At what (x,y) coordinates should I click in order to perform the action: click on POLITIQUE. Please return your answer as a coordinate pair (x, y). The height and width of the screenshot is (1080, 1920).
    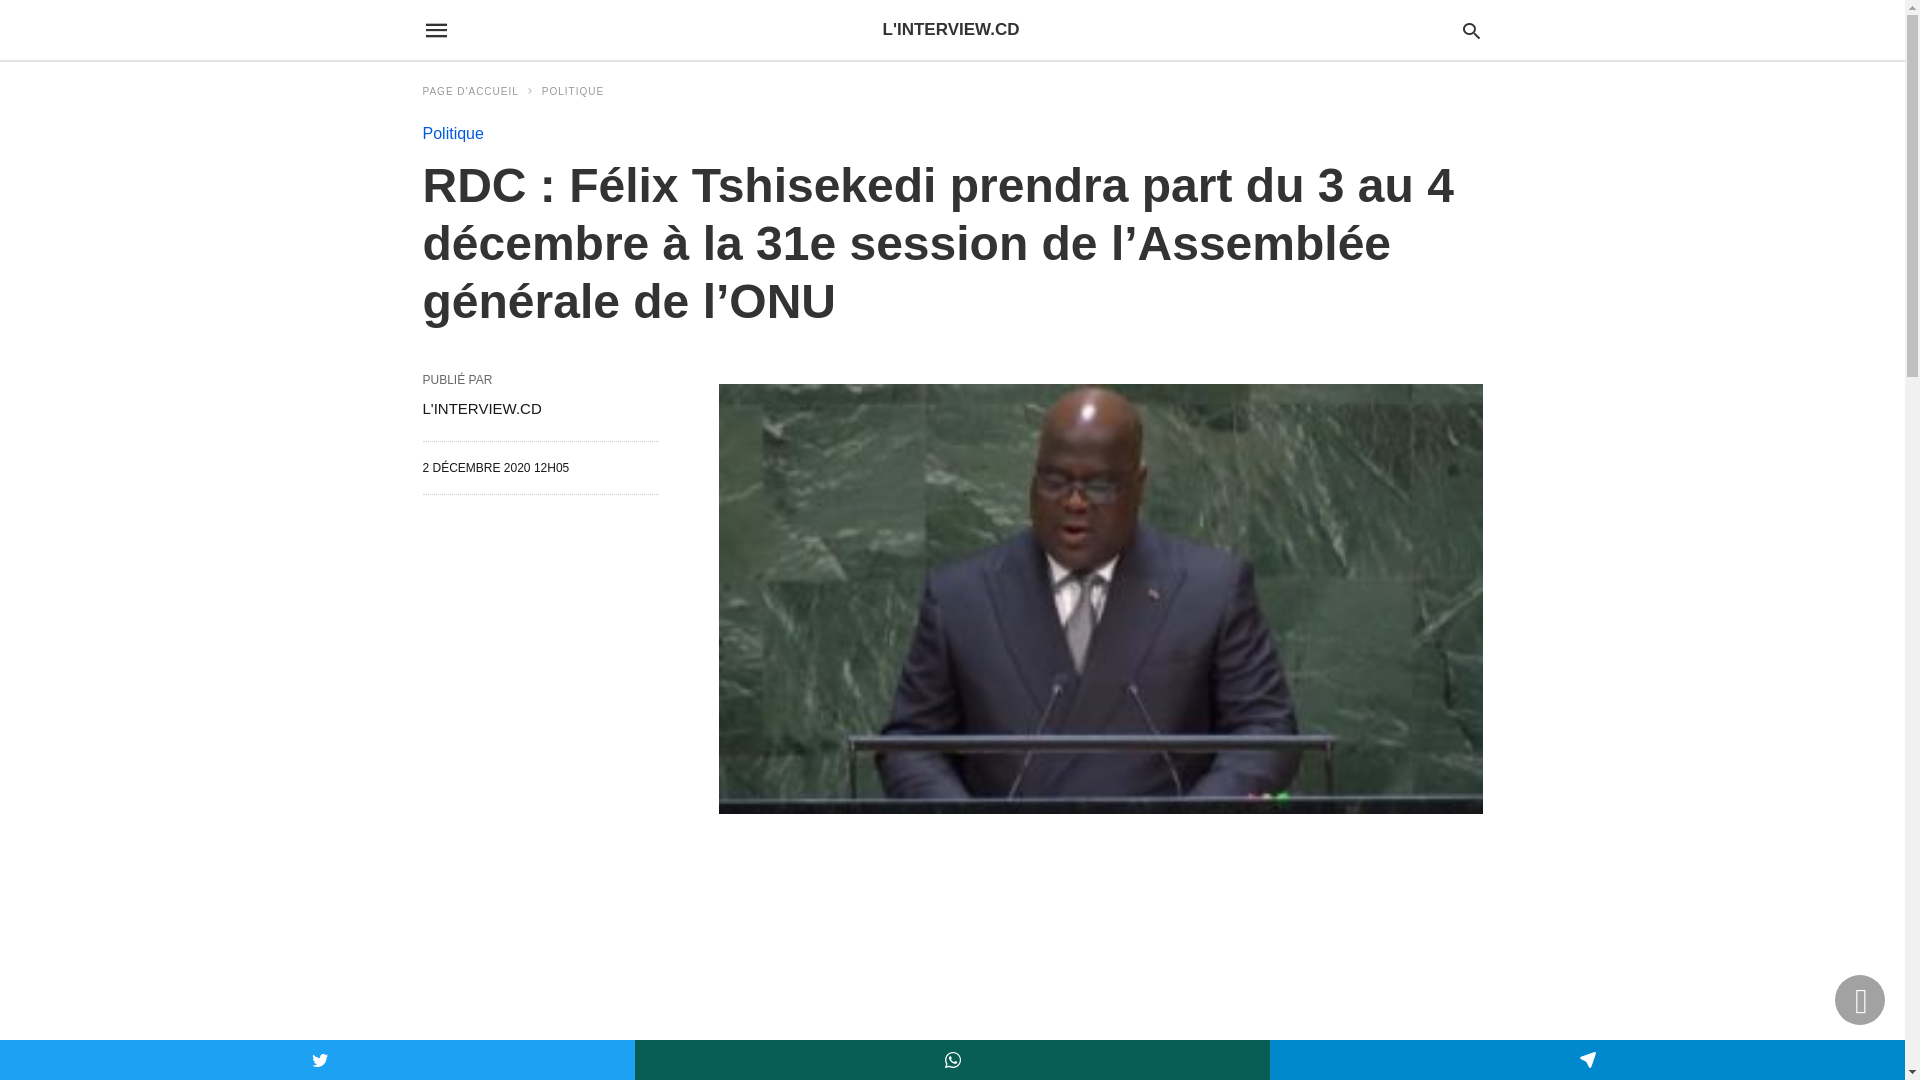
    Looking at the image, I should click on (573, 92).